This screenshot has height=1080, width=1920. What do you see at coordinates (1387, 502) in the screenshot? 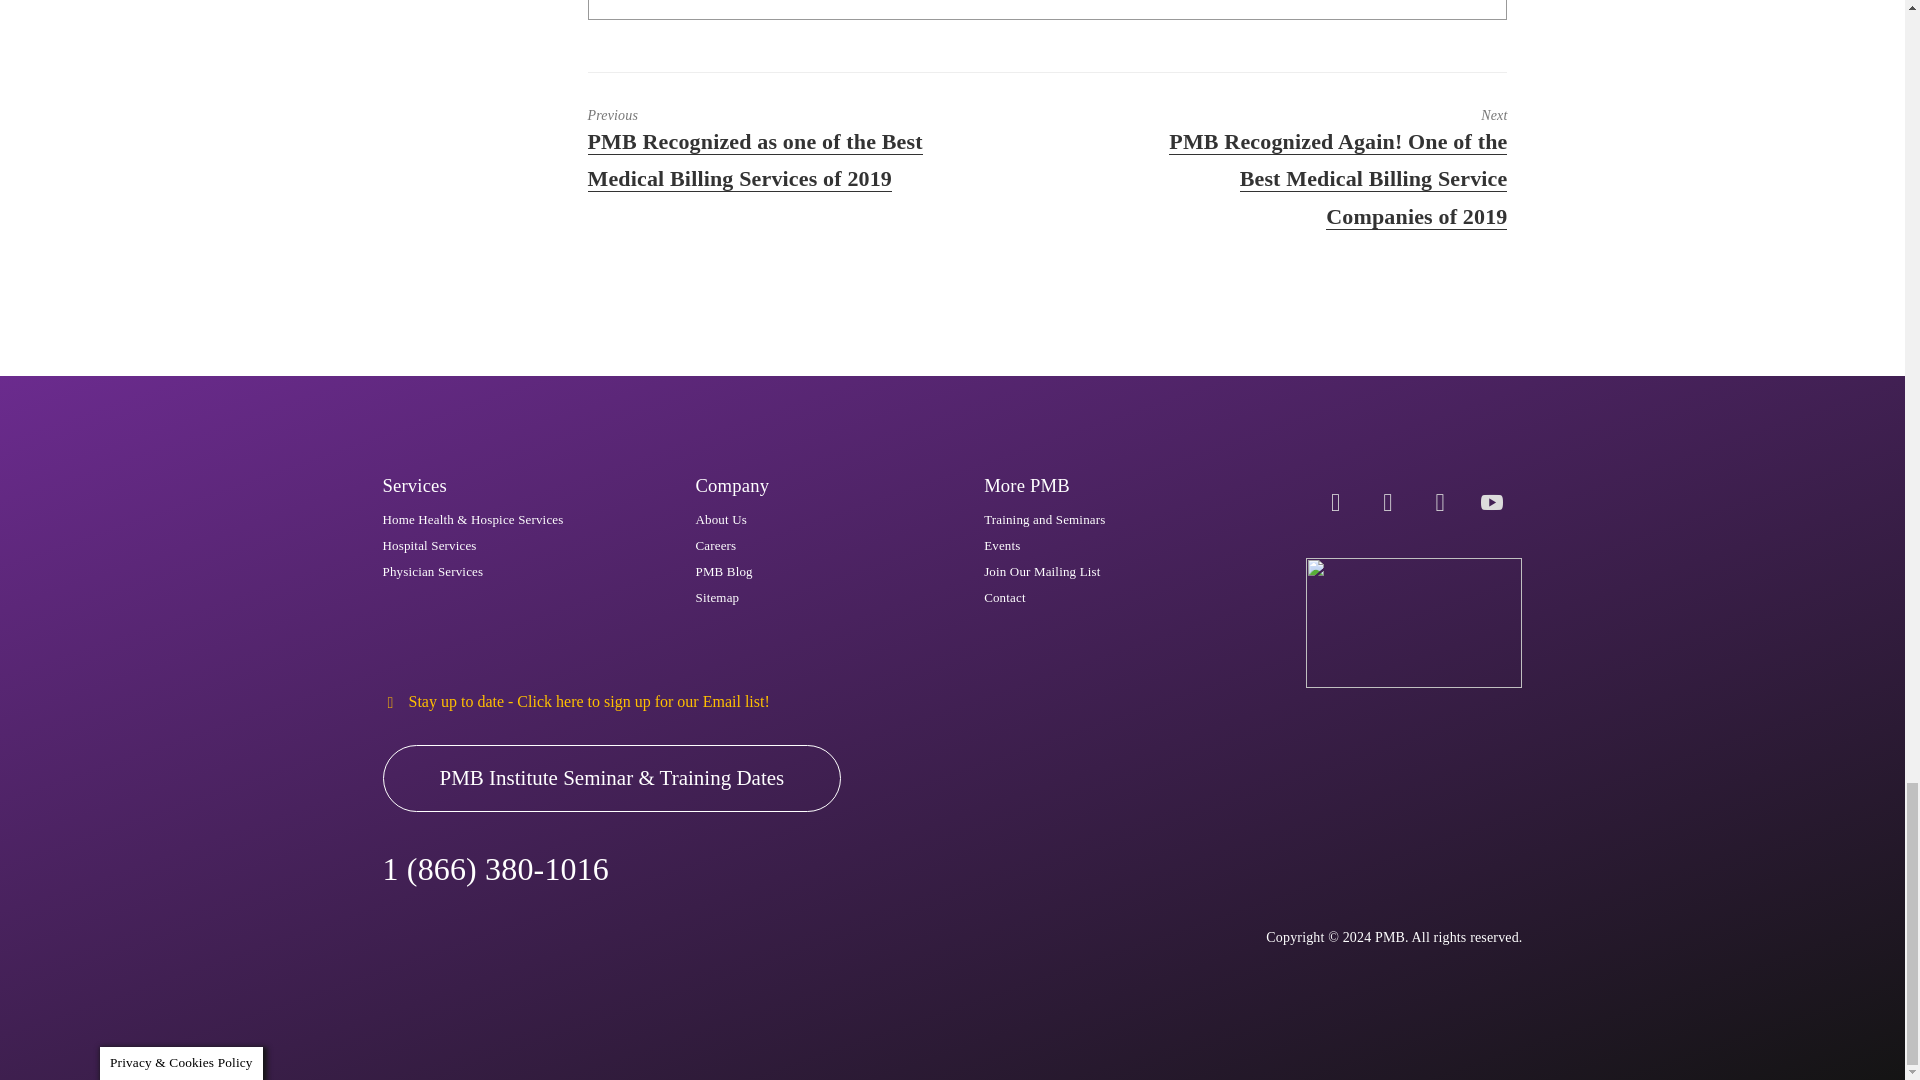
I see `Facebook Group` at bounding box center [1387, 502].